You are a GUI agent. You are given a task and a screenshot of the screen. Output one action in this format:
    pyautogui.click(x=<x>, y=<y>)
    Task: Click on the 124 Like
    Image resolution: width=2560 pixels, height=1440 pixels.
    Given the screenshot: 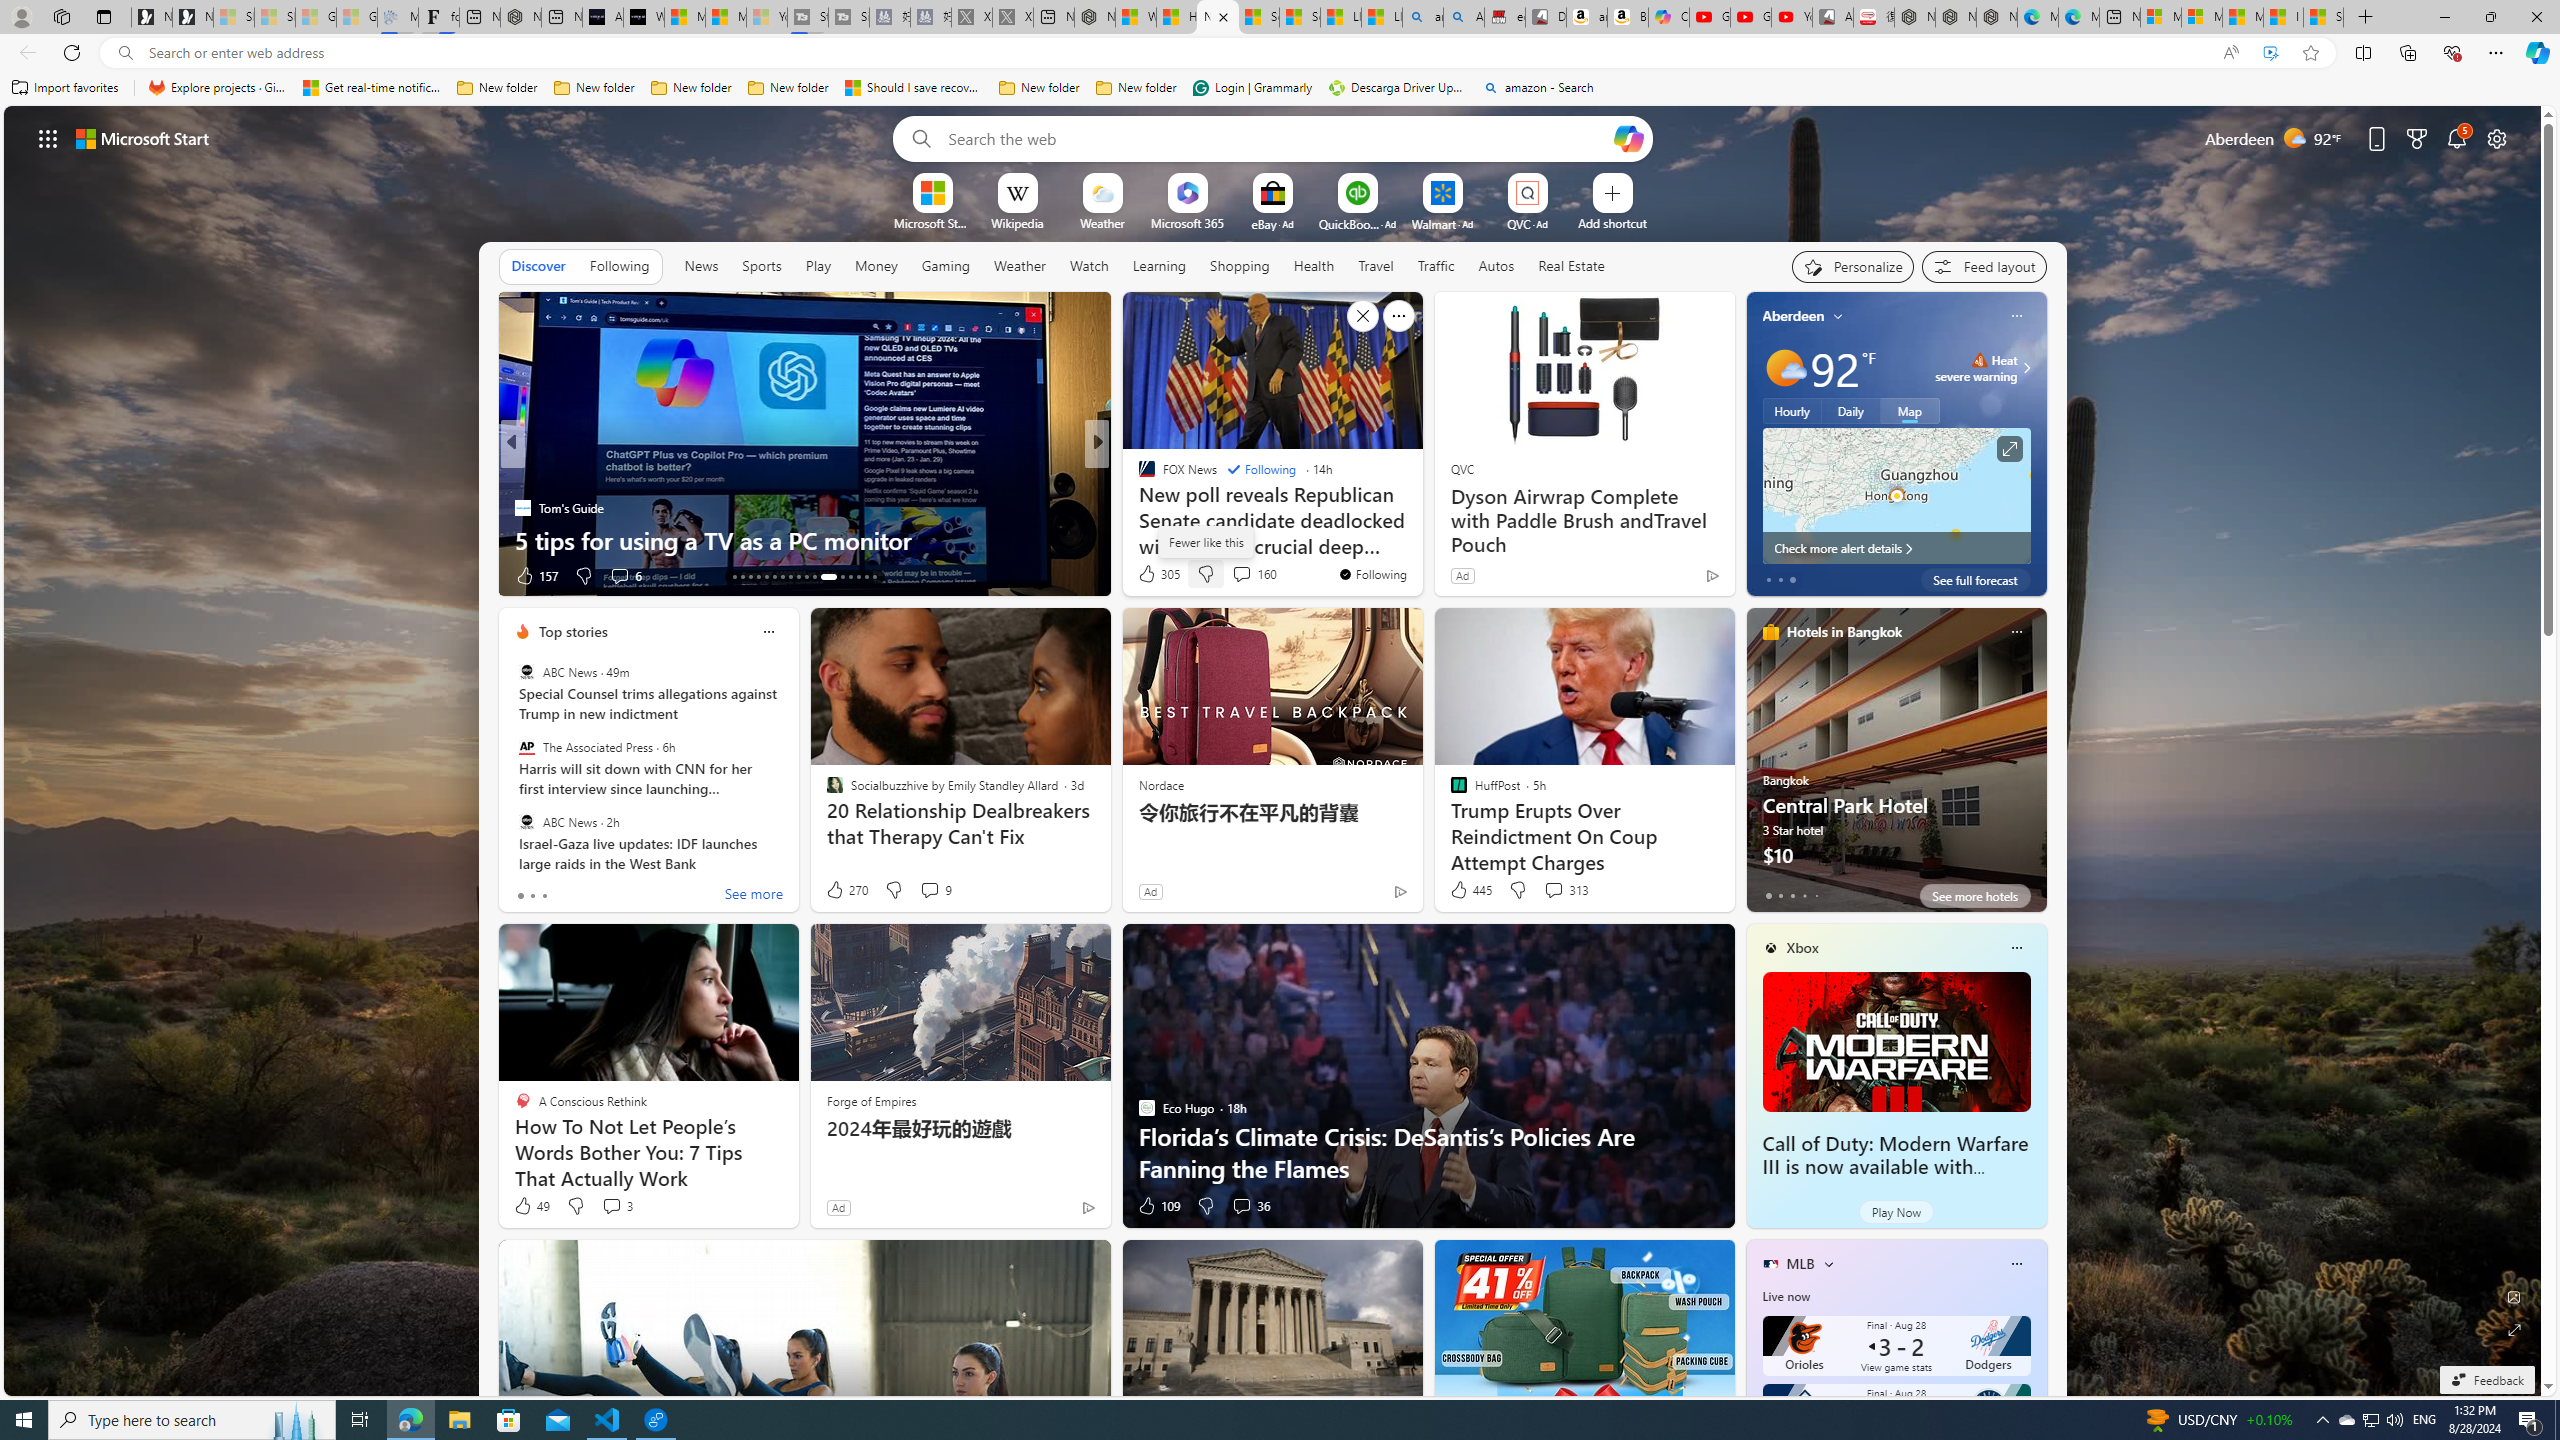 What is the action you would take?
    pyautogui.click(x=1152, y=576)
    